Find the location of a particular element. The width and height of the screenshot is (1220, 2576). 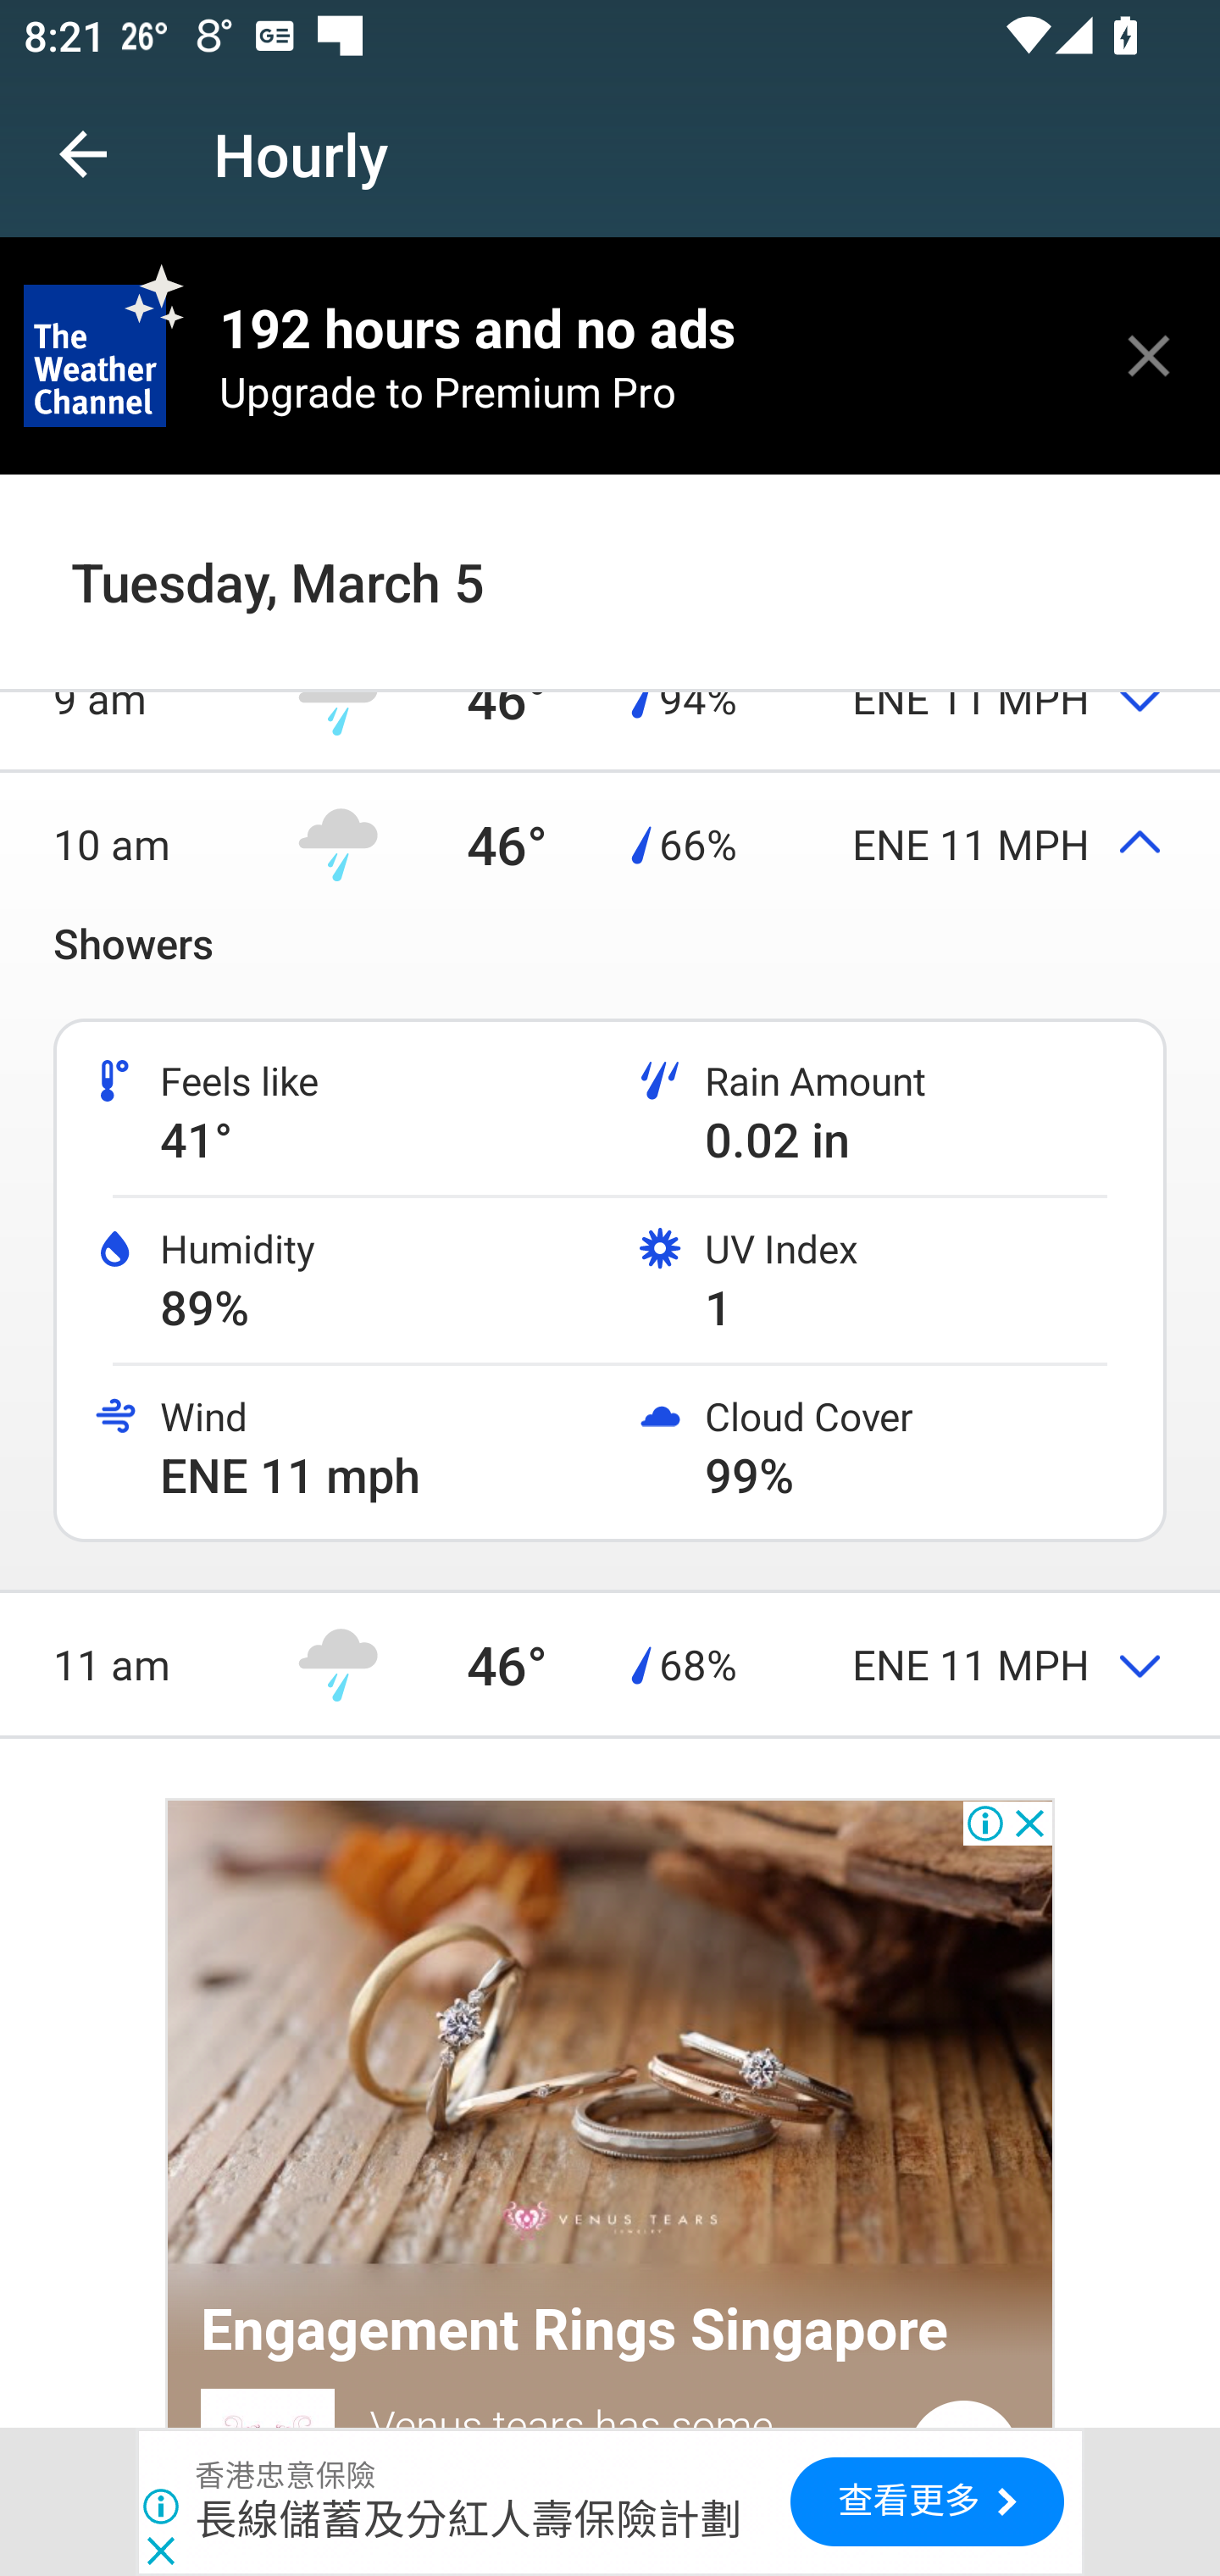

香港忠意保險 is located at coordinates (286, 2476).